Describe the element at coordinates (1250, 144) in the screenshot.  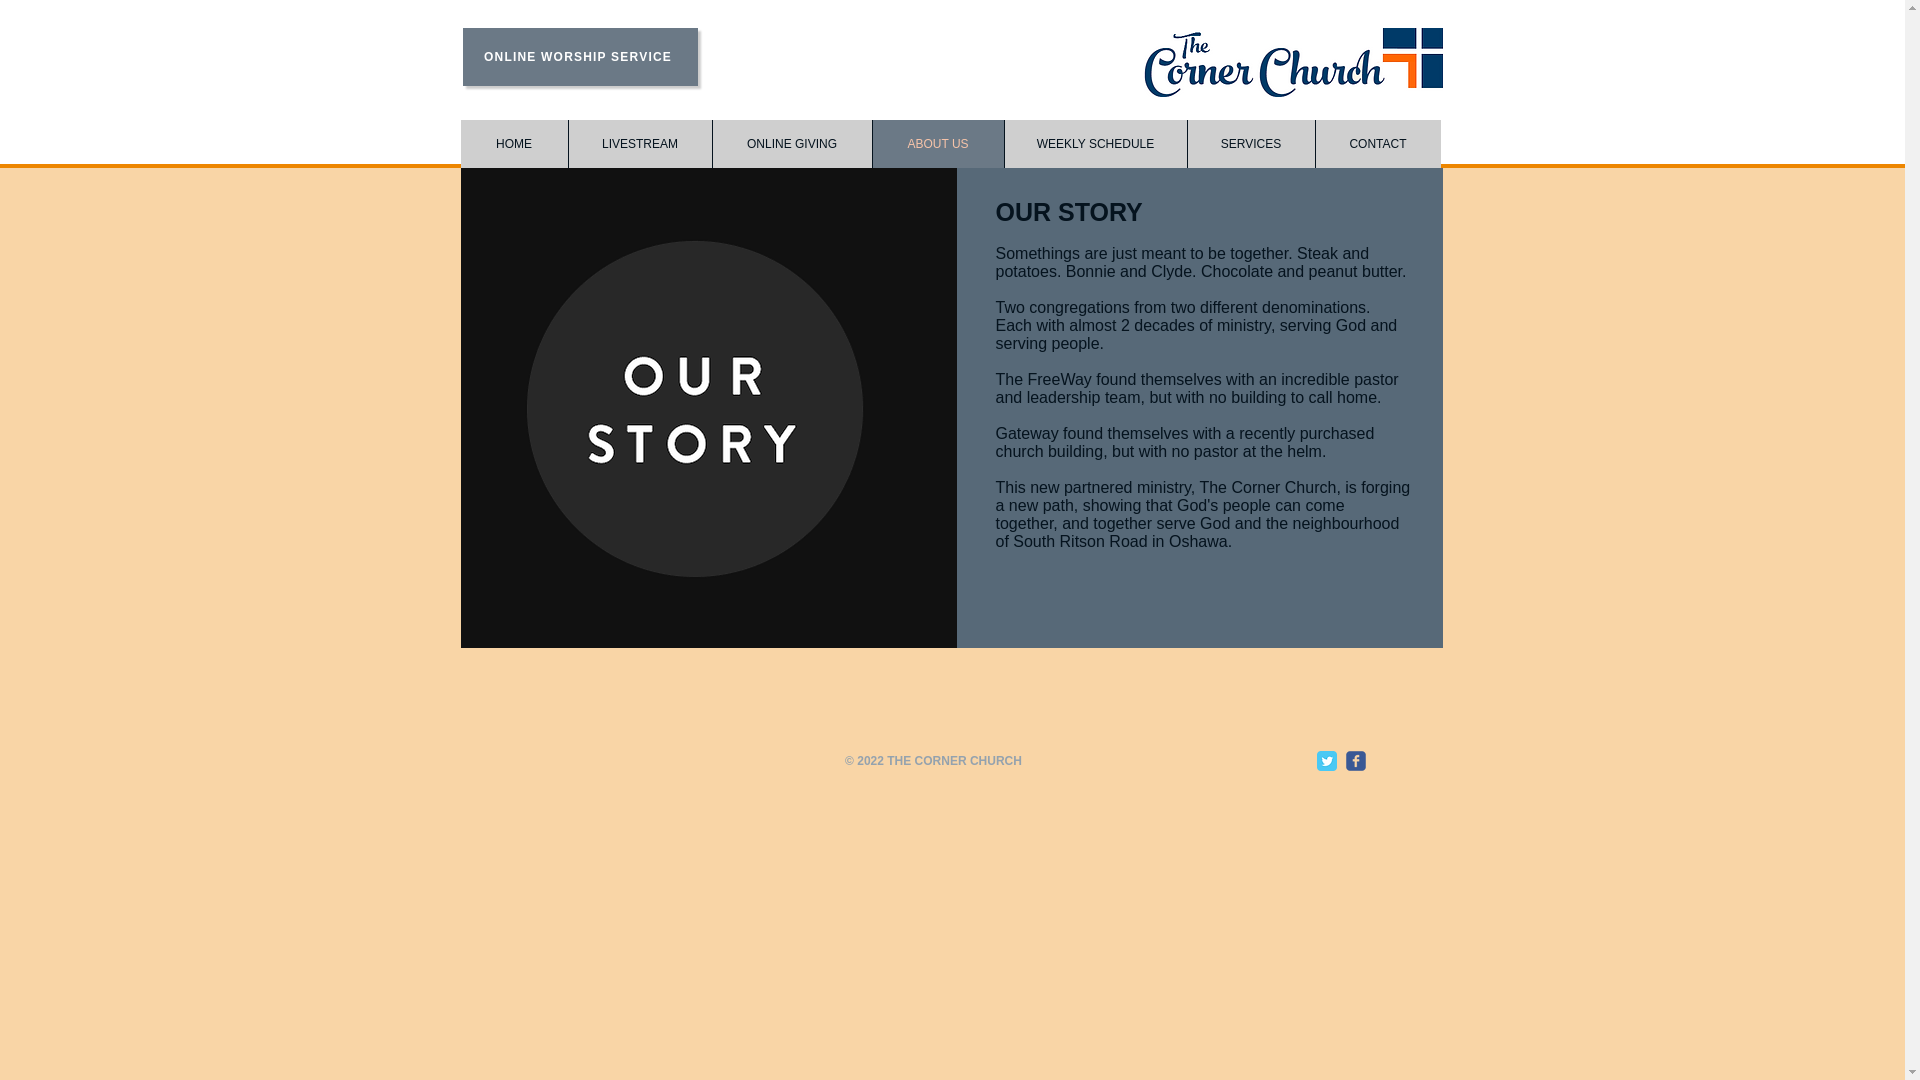
I see `SERVICES` at that location.